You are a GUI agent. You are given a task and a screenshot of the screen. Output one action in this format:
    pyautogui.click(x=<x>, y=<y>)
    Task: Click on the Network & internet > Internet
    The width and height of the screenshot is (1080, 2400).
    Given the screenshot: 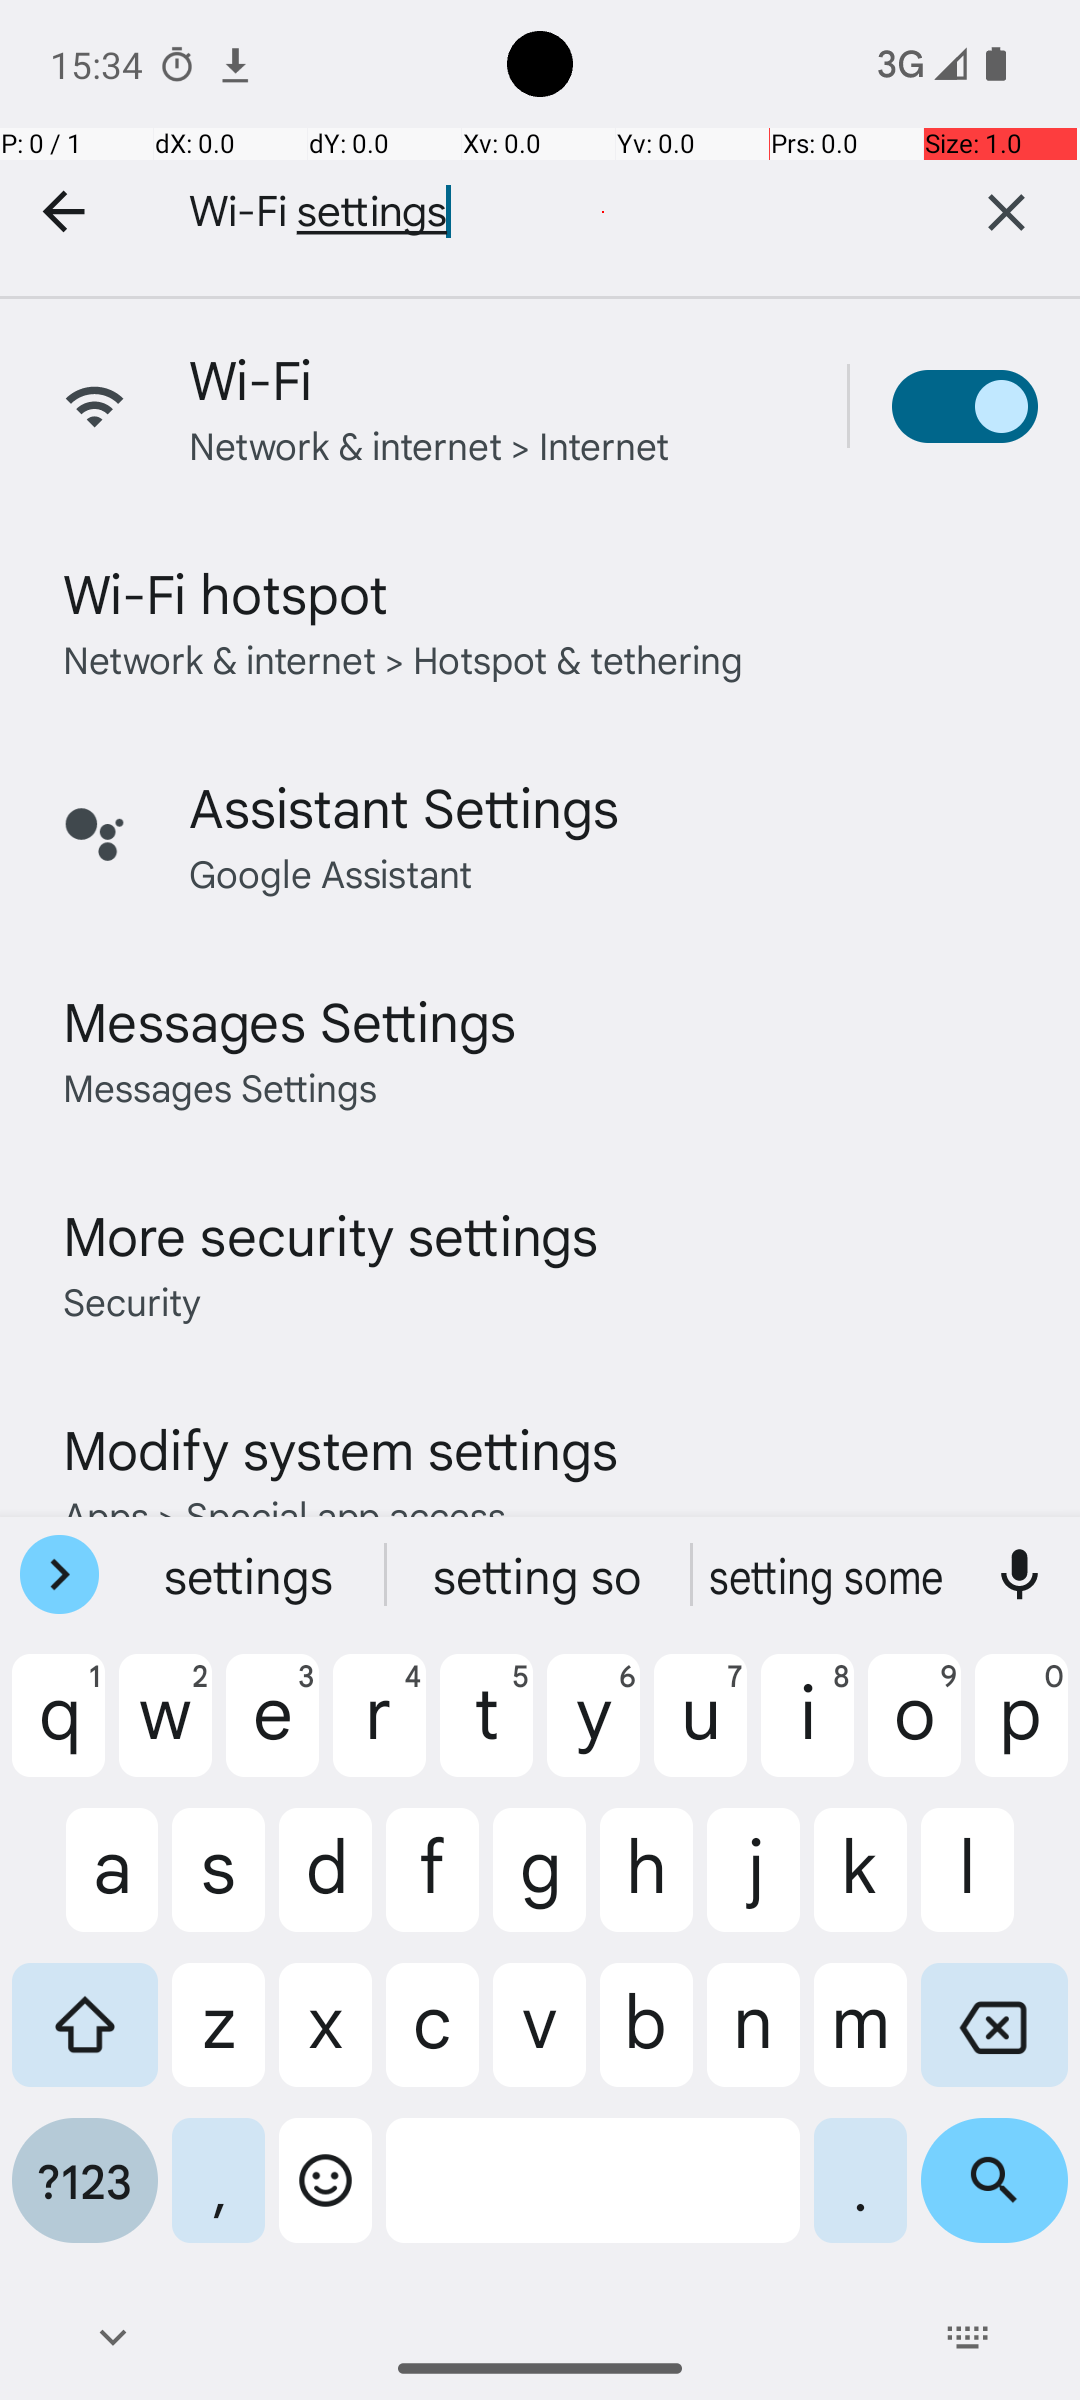 What is the action you would take?
    pyautogui.click(x=430, y=444)
    